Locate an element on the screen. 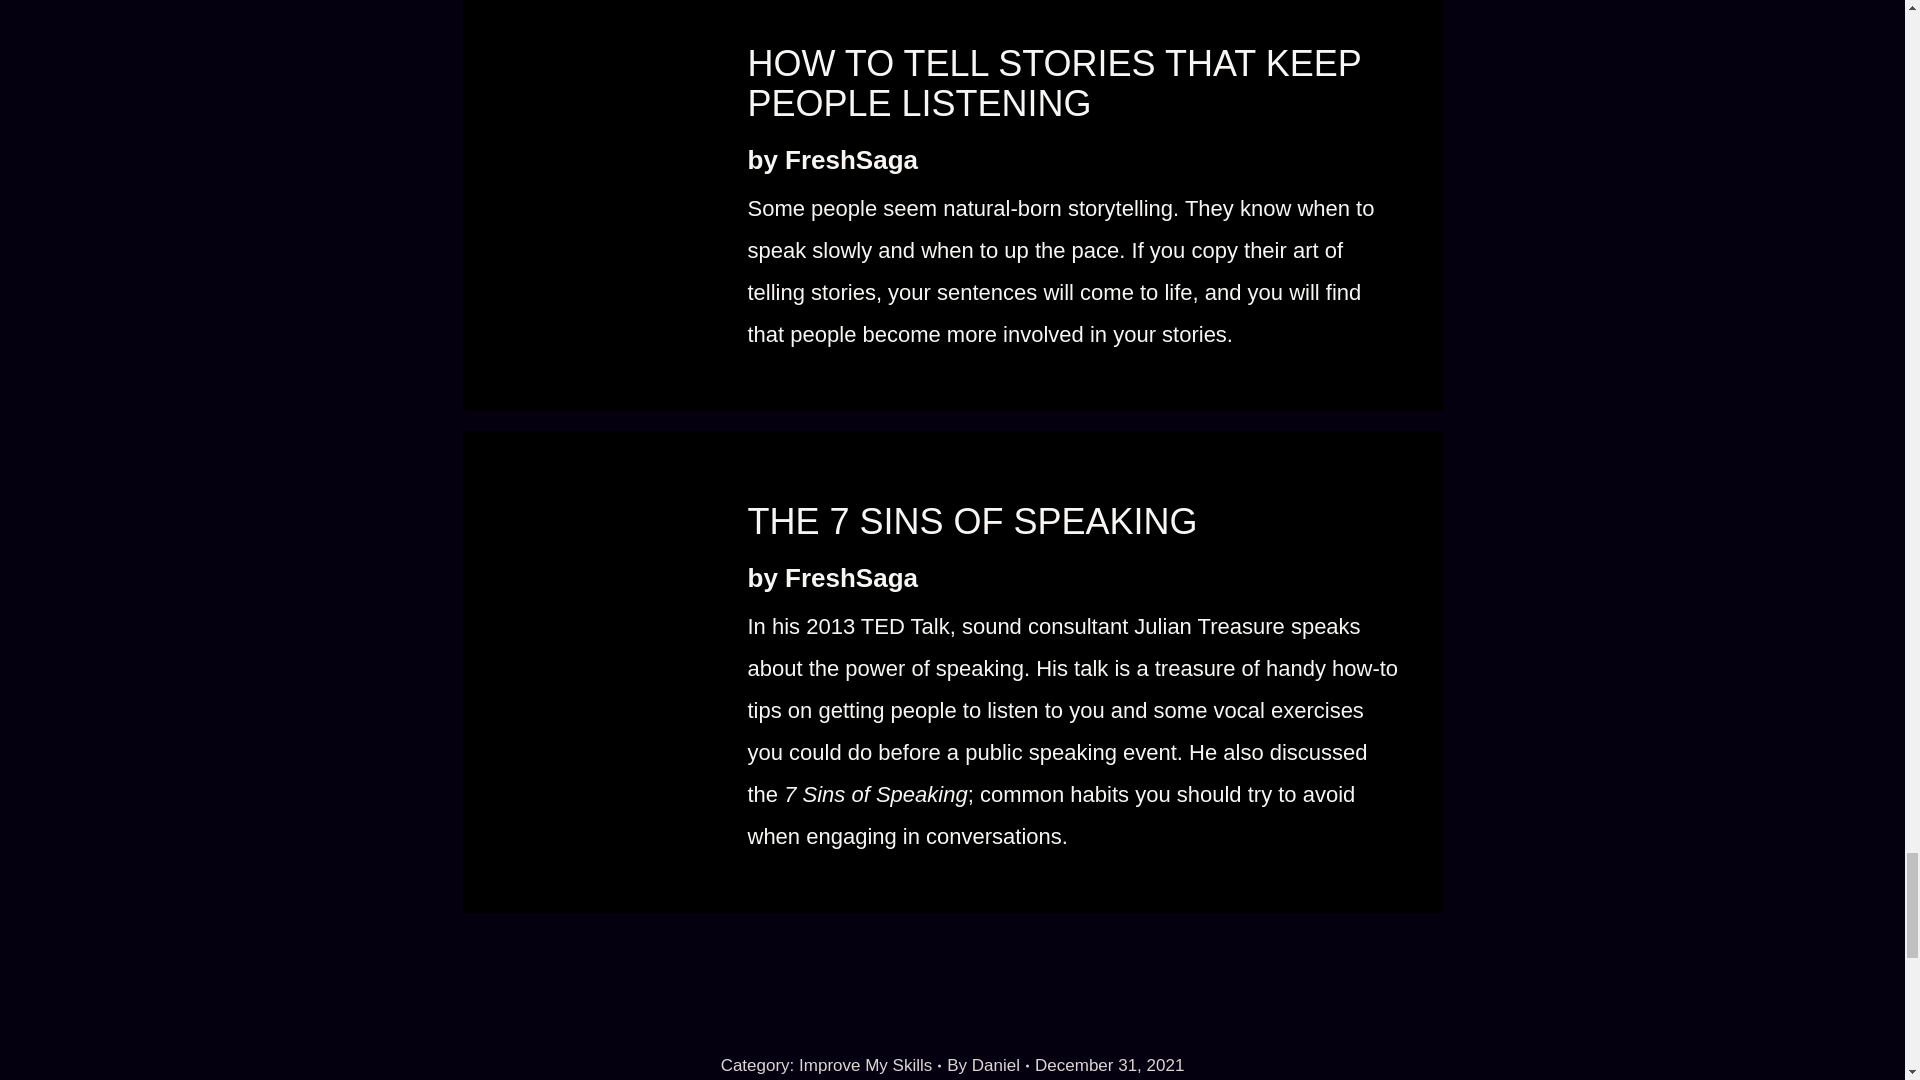  7 Sins of Speaking is located at coordinates (585, 672).